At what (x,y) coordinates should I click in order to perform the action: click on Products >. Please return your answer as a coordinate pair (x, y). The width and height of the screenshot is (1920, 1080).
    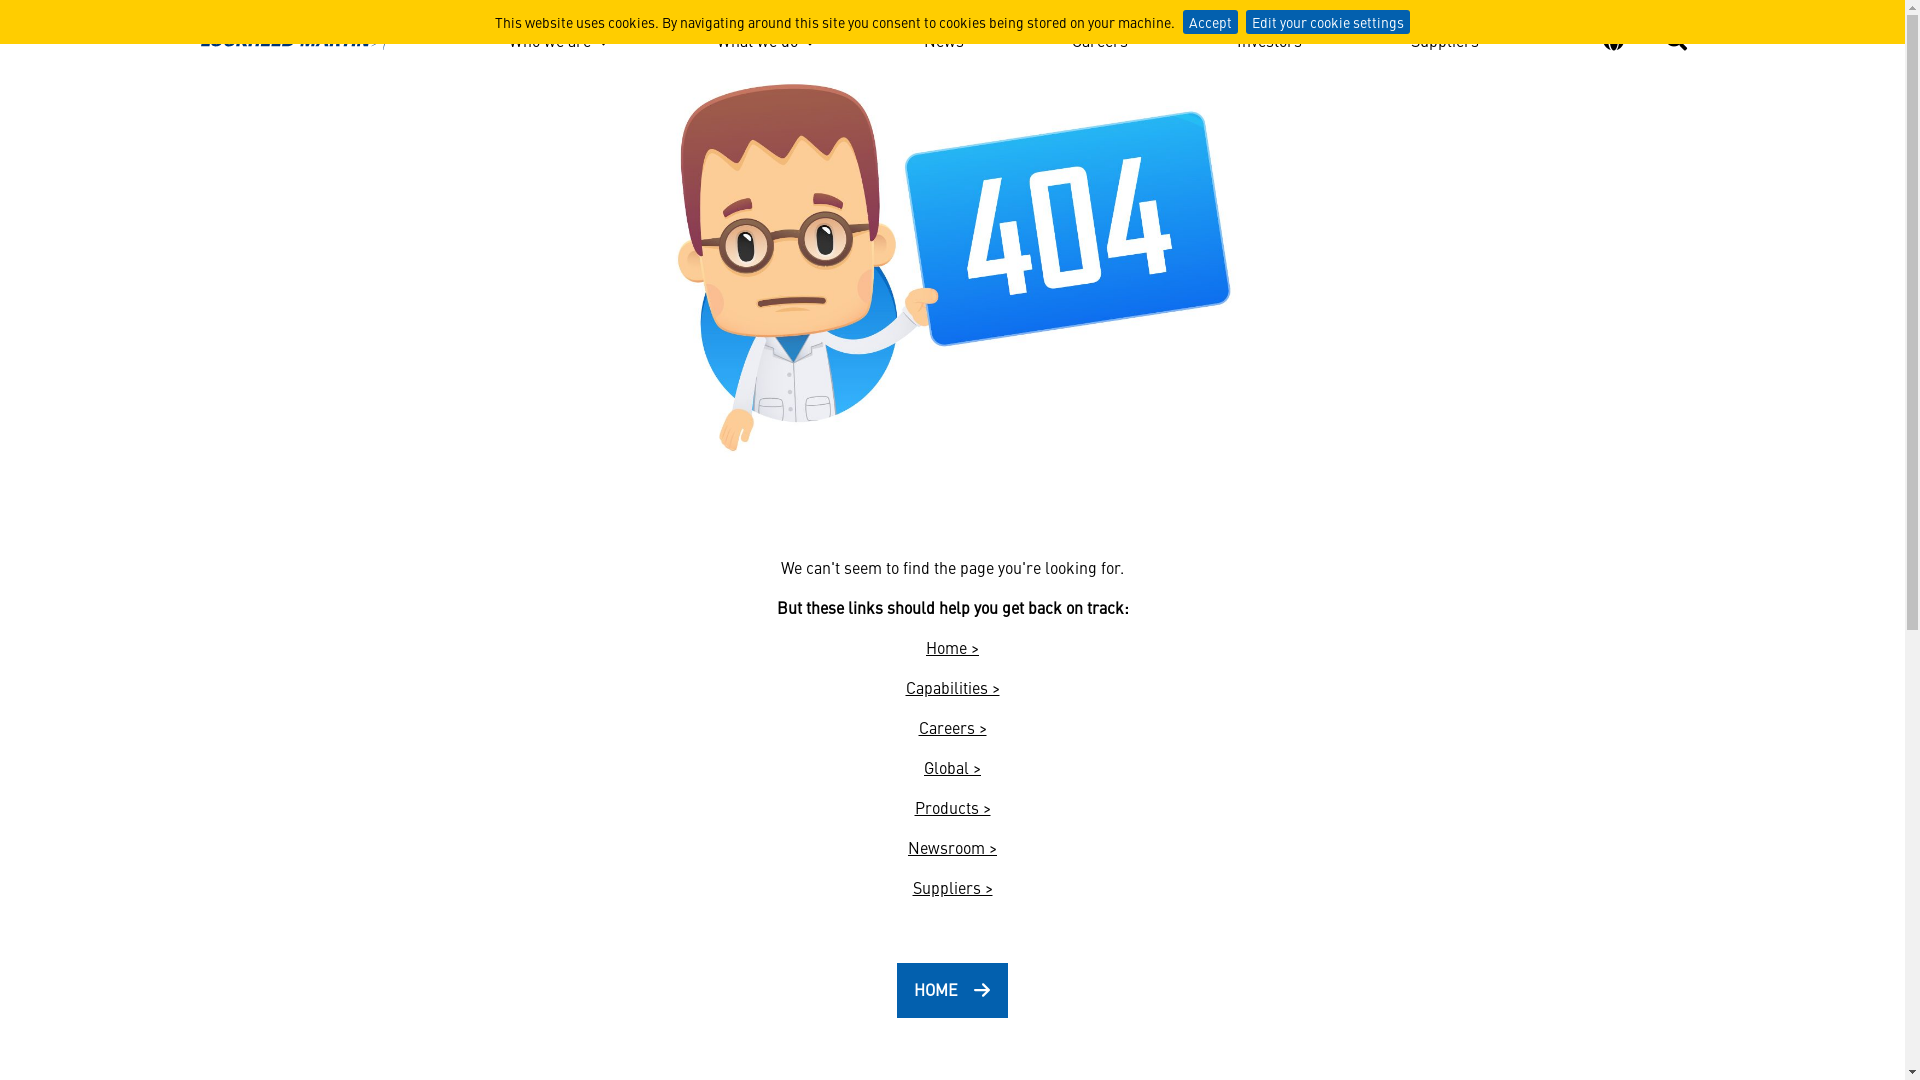
    Looking at the image, I should click on (952, 807).